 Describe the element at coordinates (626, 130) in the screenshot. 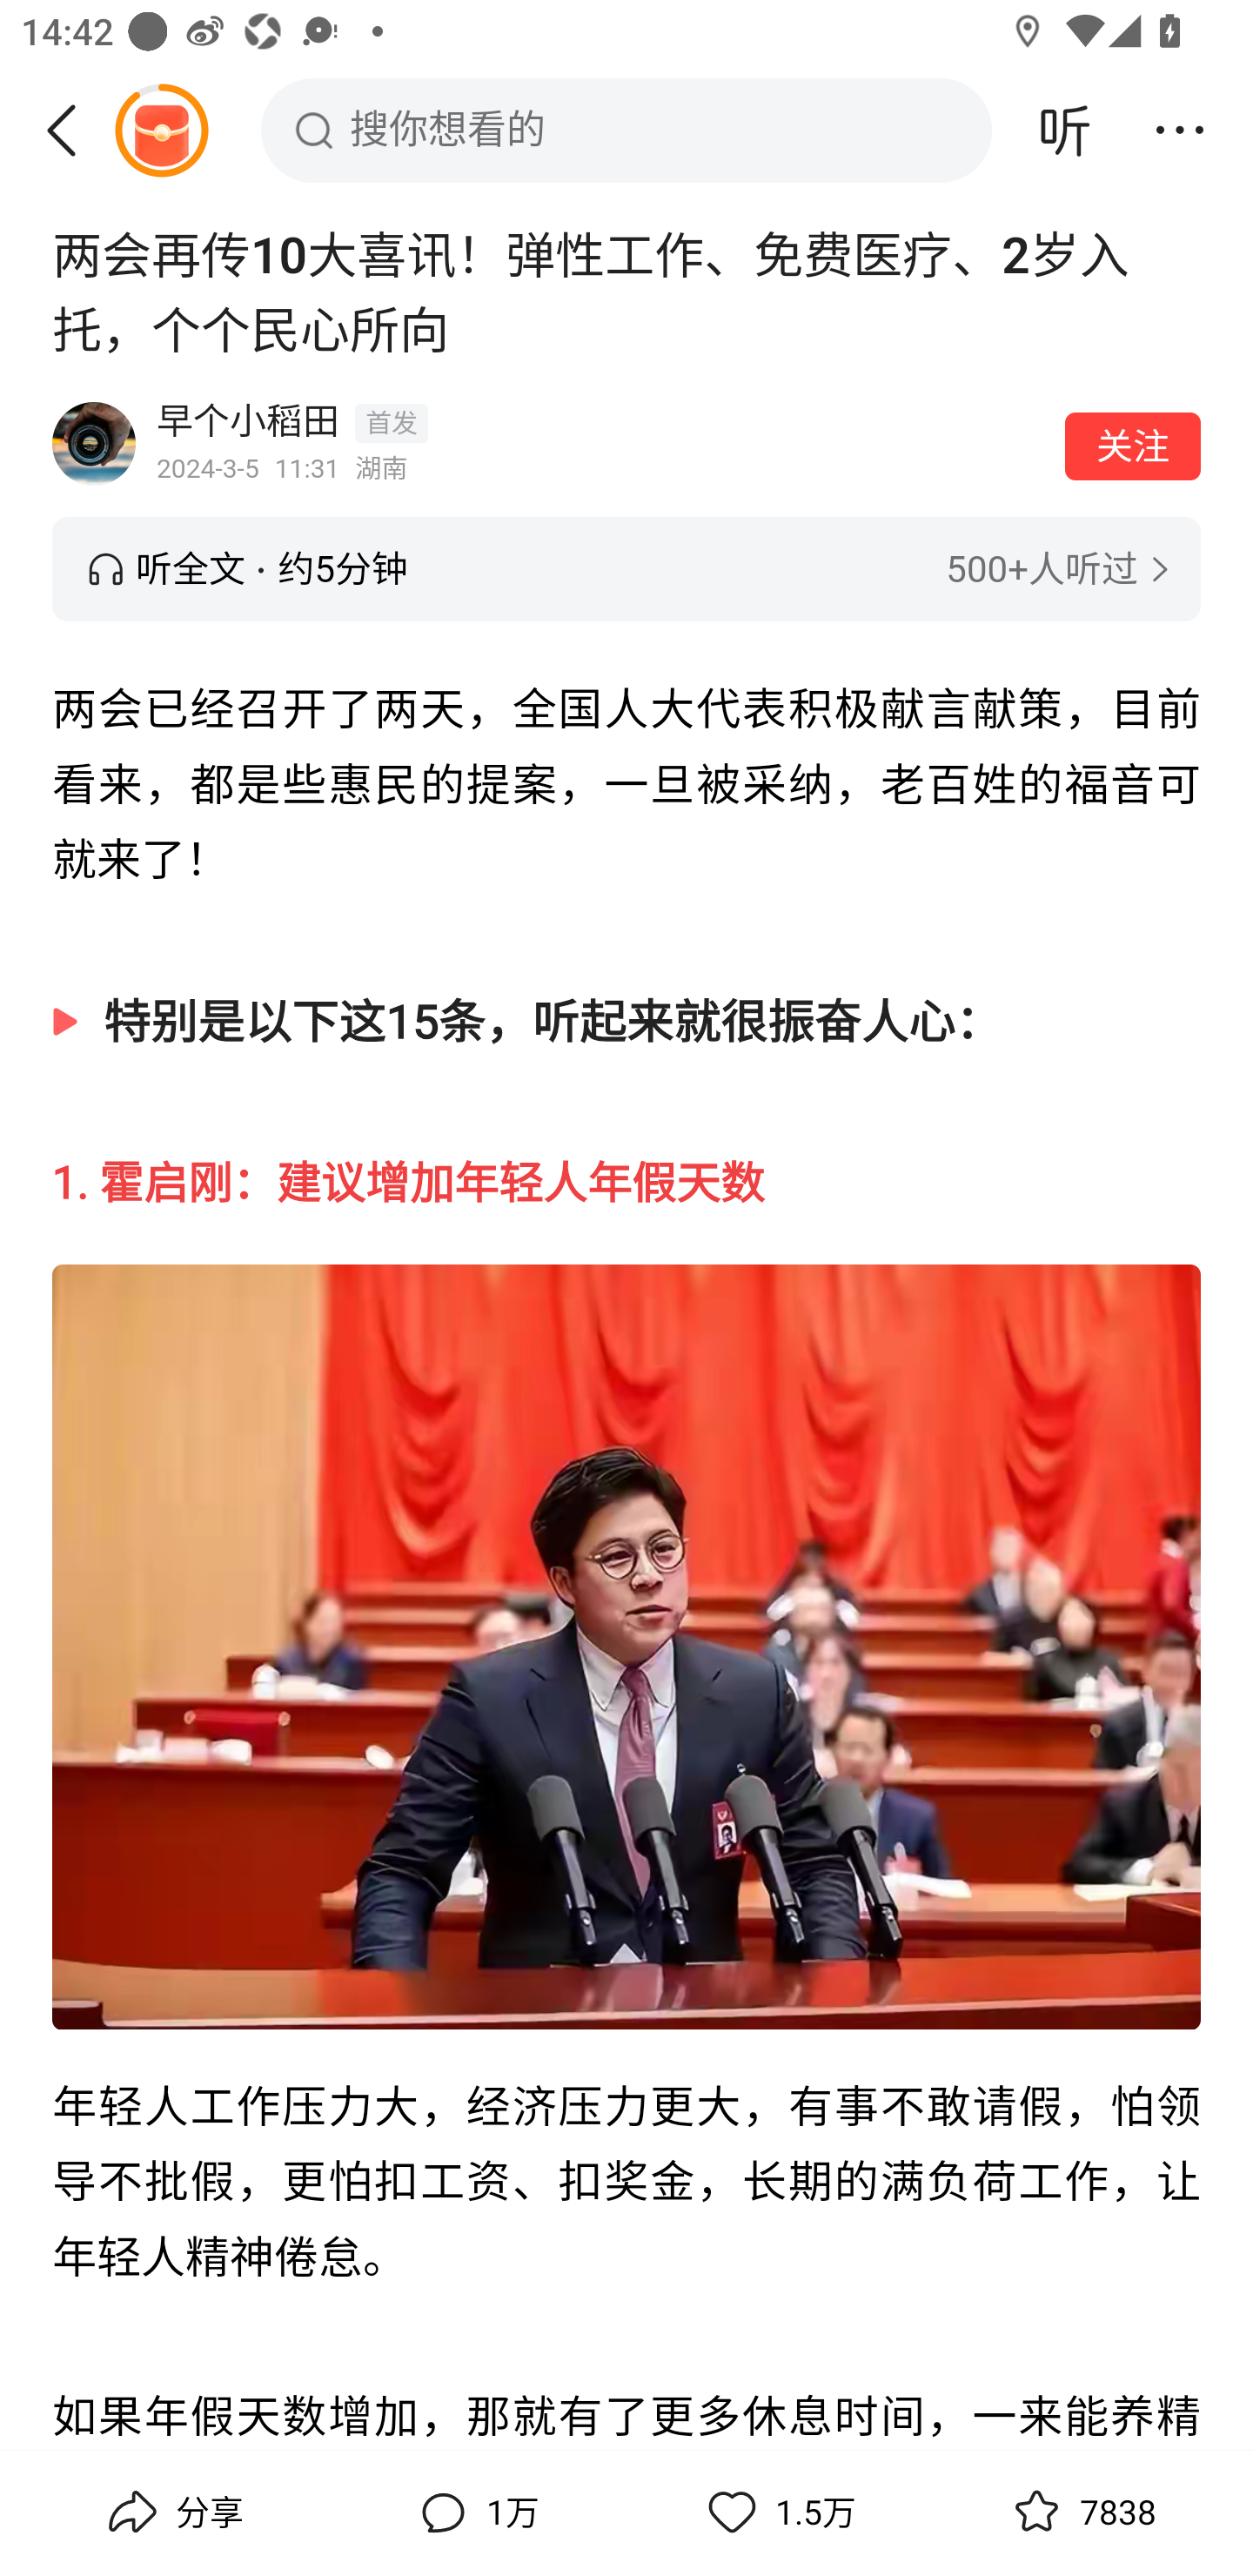

I see `搜你想看的 搜索框，搜你想看的` at that location.